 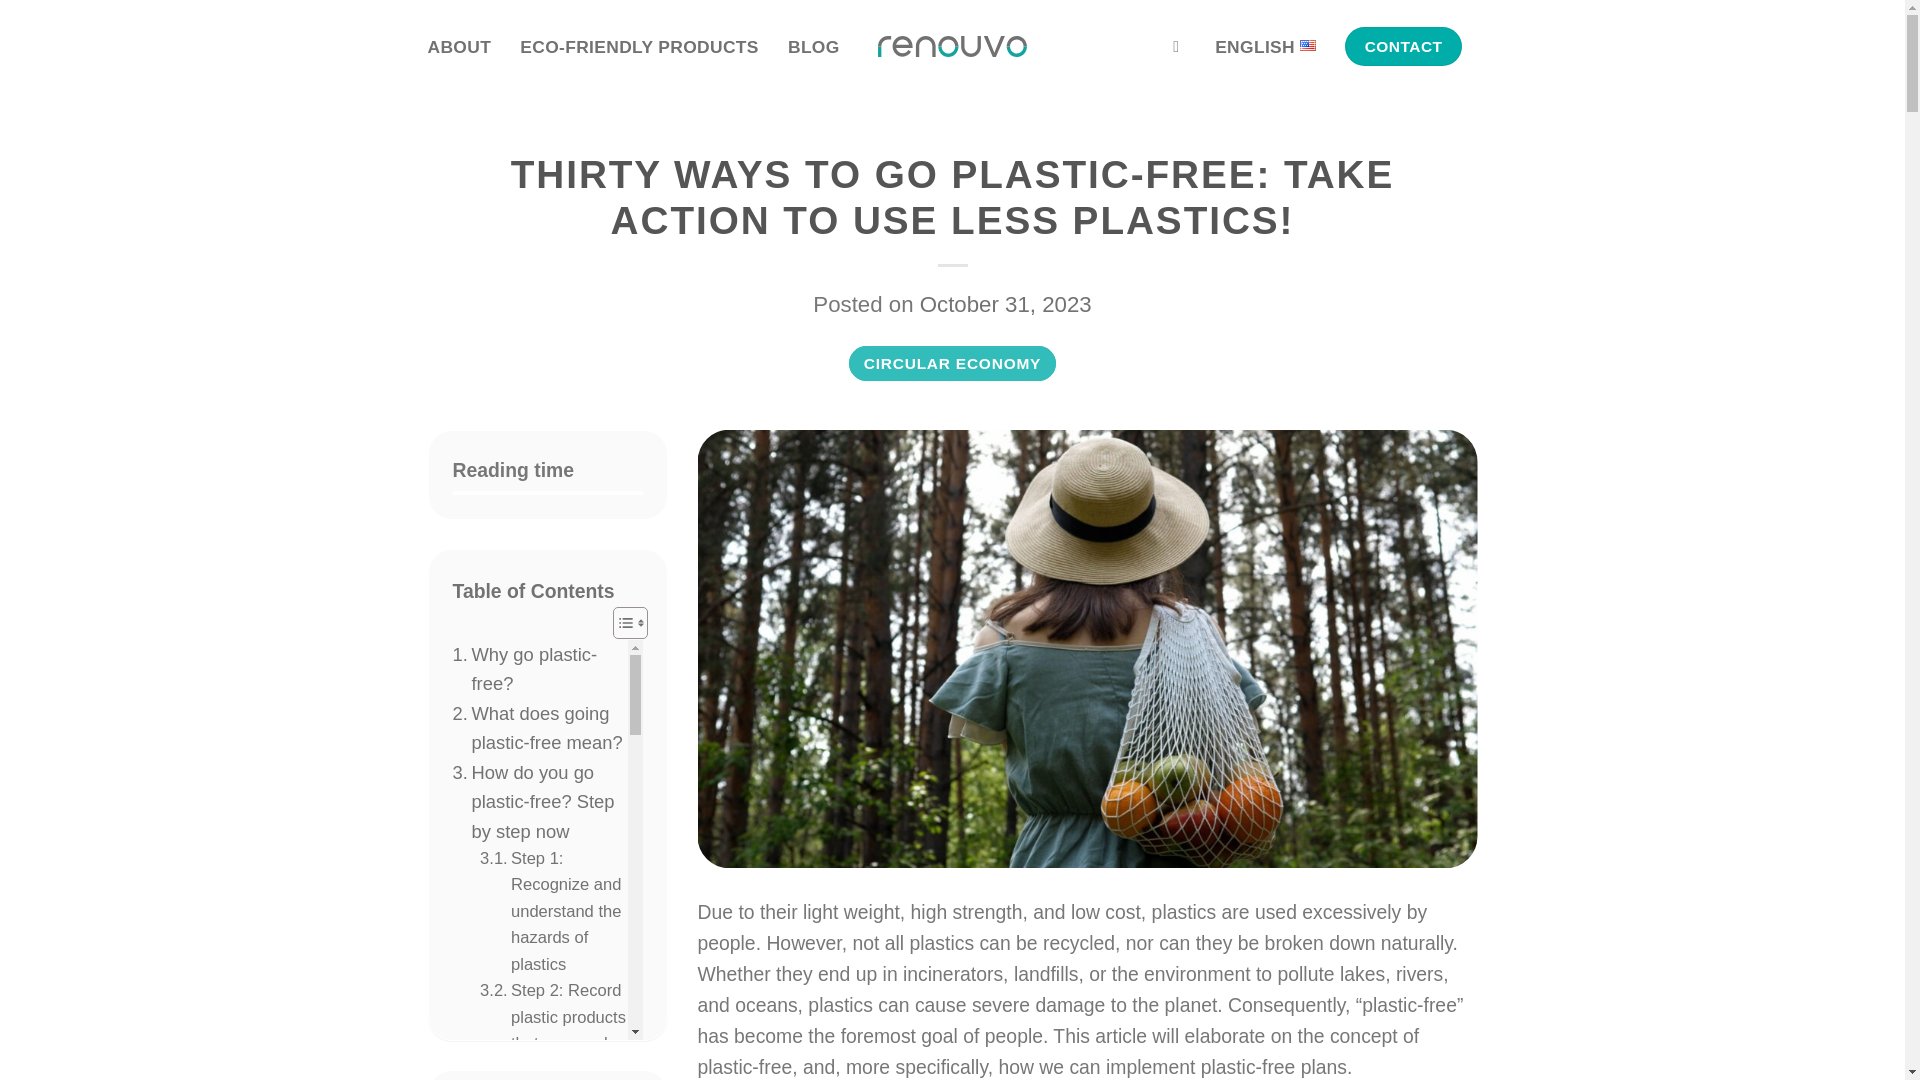 I want to click on CONTACT, so click(x=1403, y=46).